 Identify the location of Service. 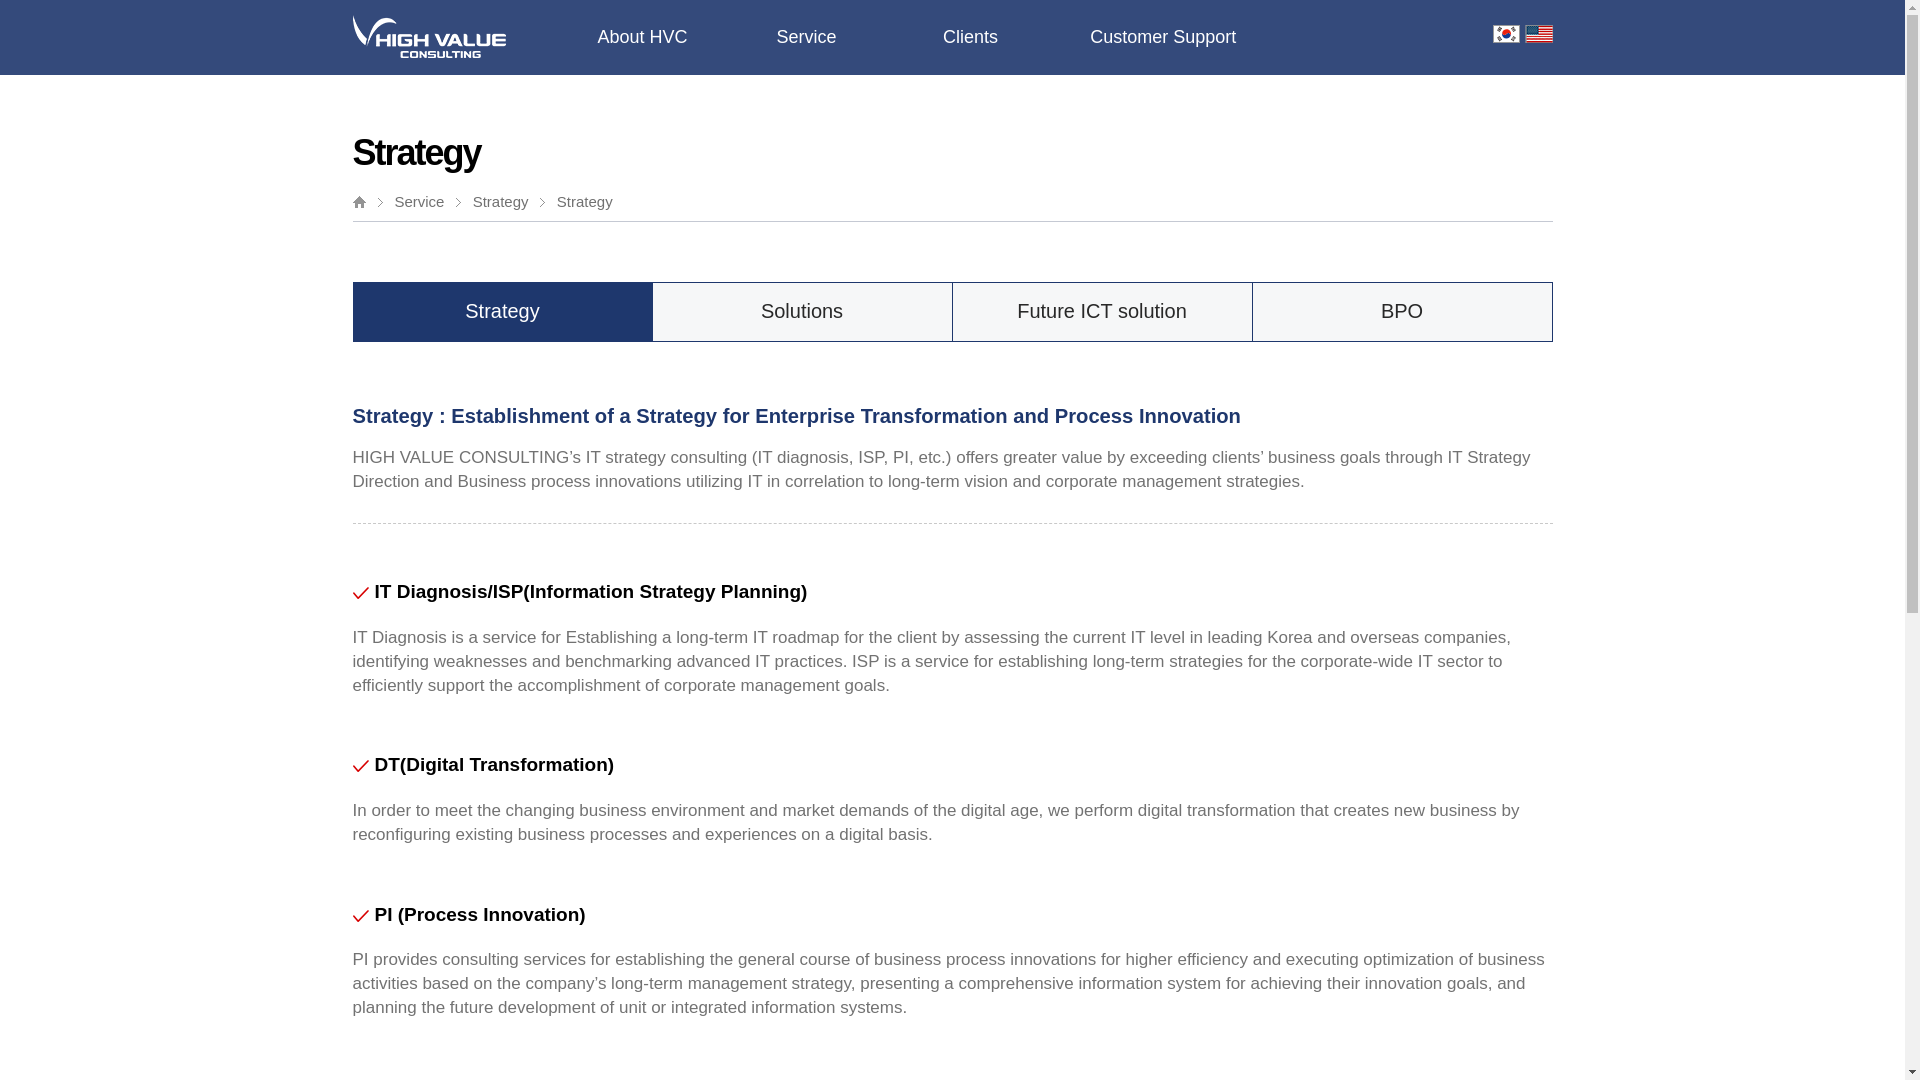
(805, 37).